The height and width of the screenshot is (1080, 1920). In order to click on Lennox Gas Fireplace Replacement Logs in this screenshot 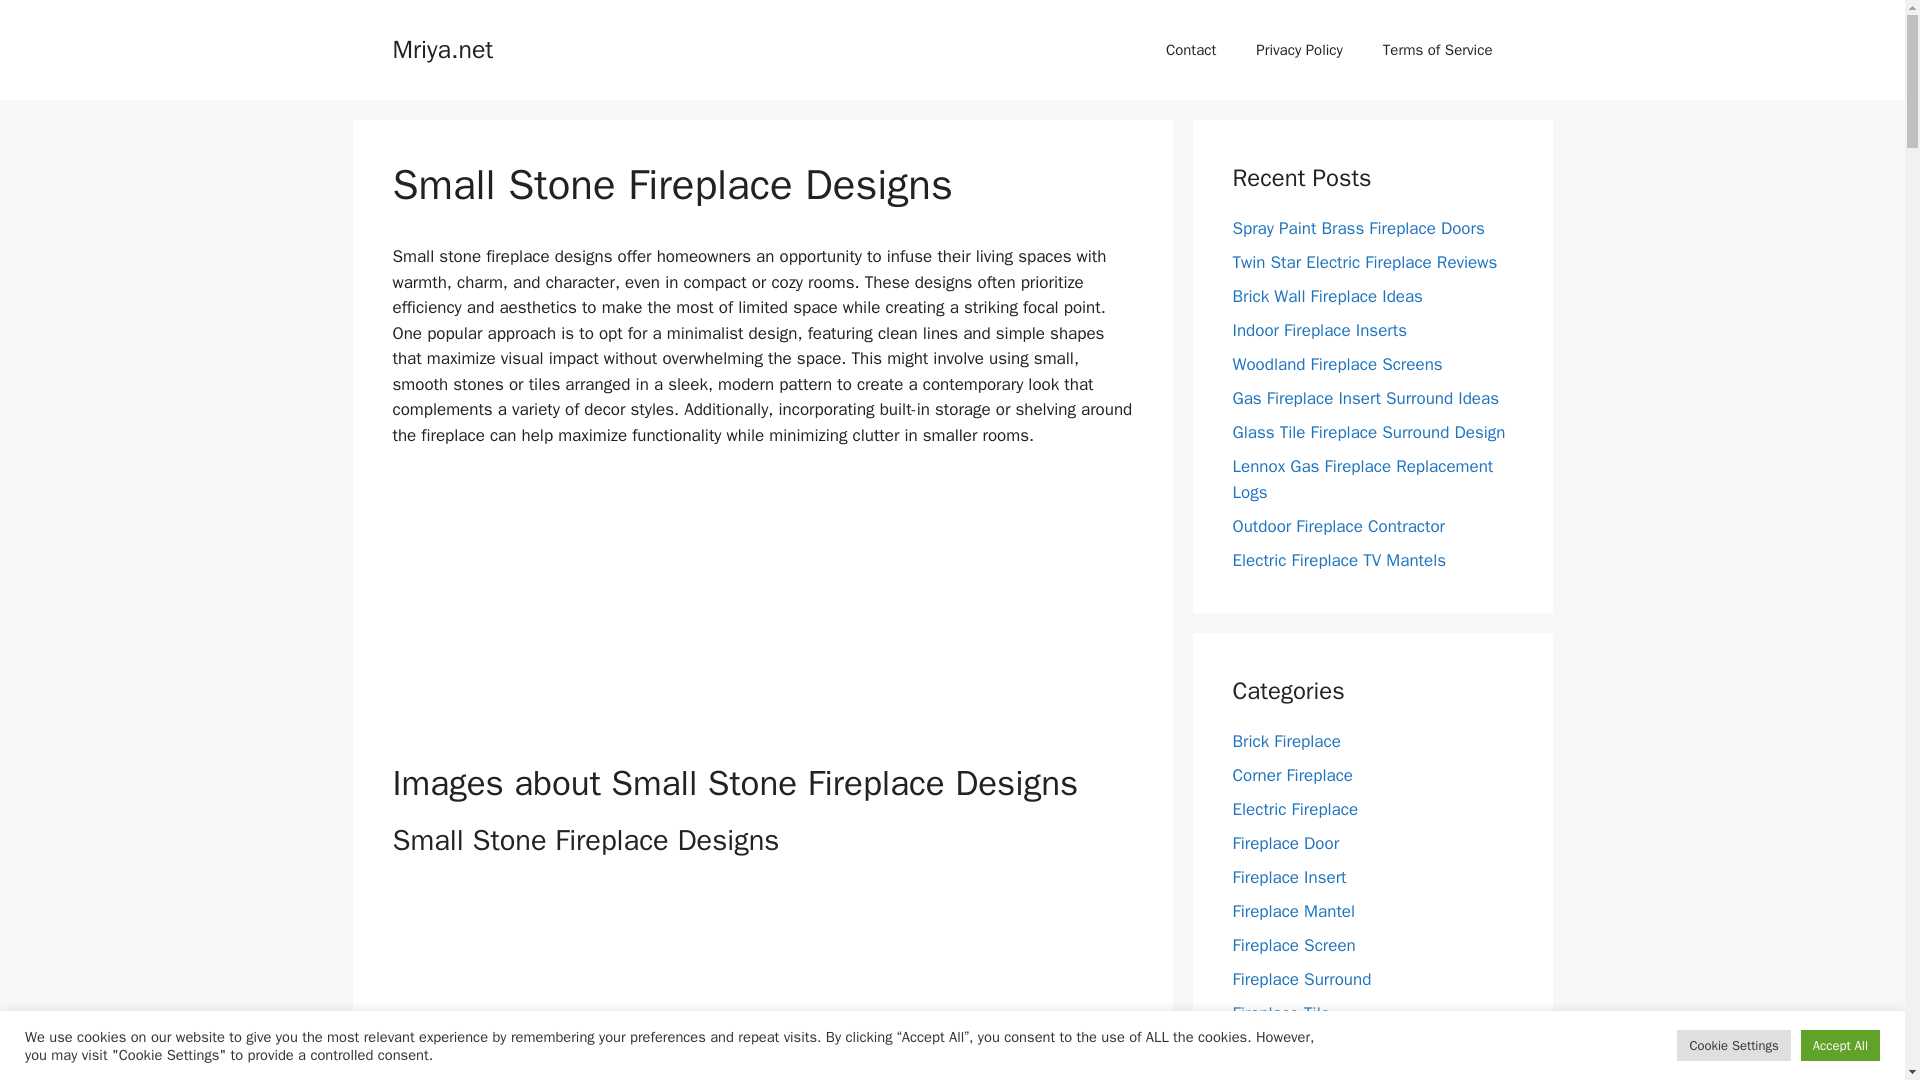, I will do `click(1362, 479)`.